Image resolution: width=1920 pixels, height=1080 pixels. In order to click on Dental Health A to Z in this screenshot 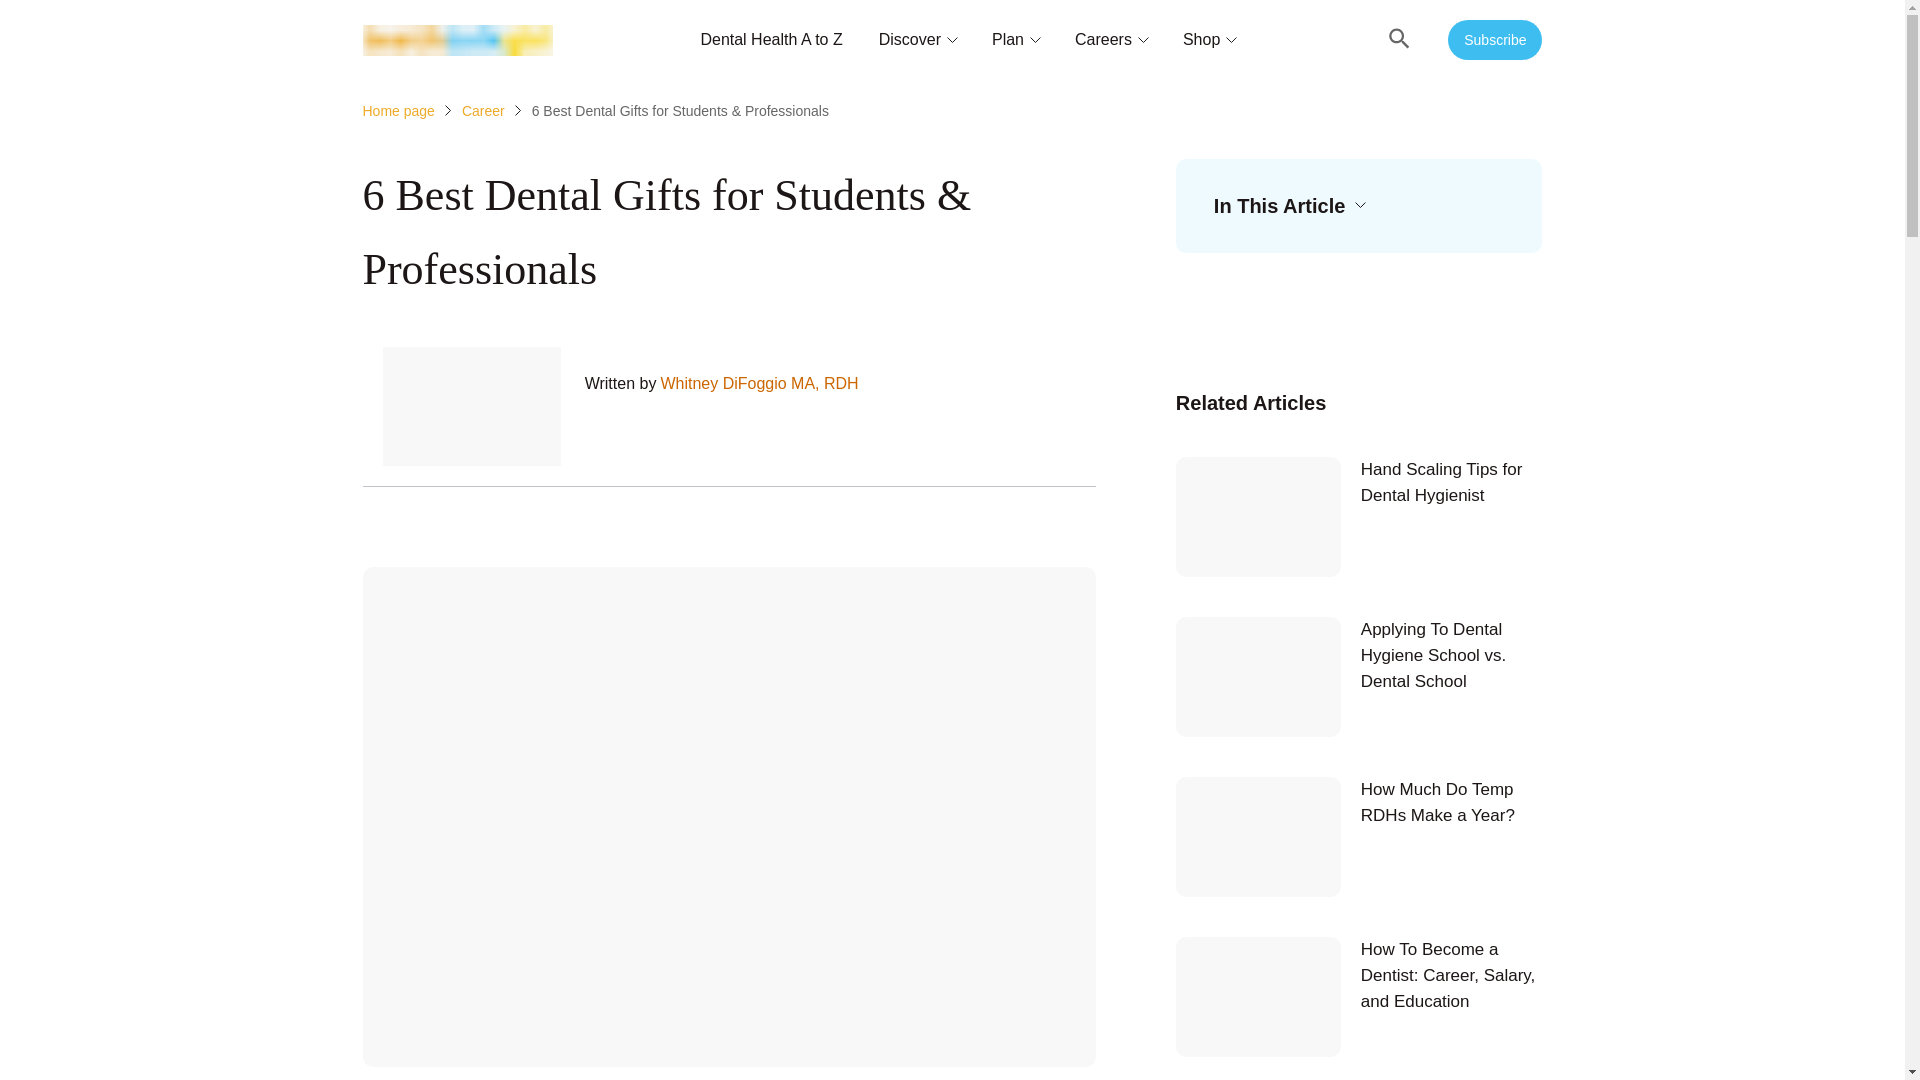, I will do `click(771, 40)`.